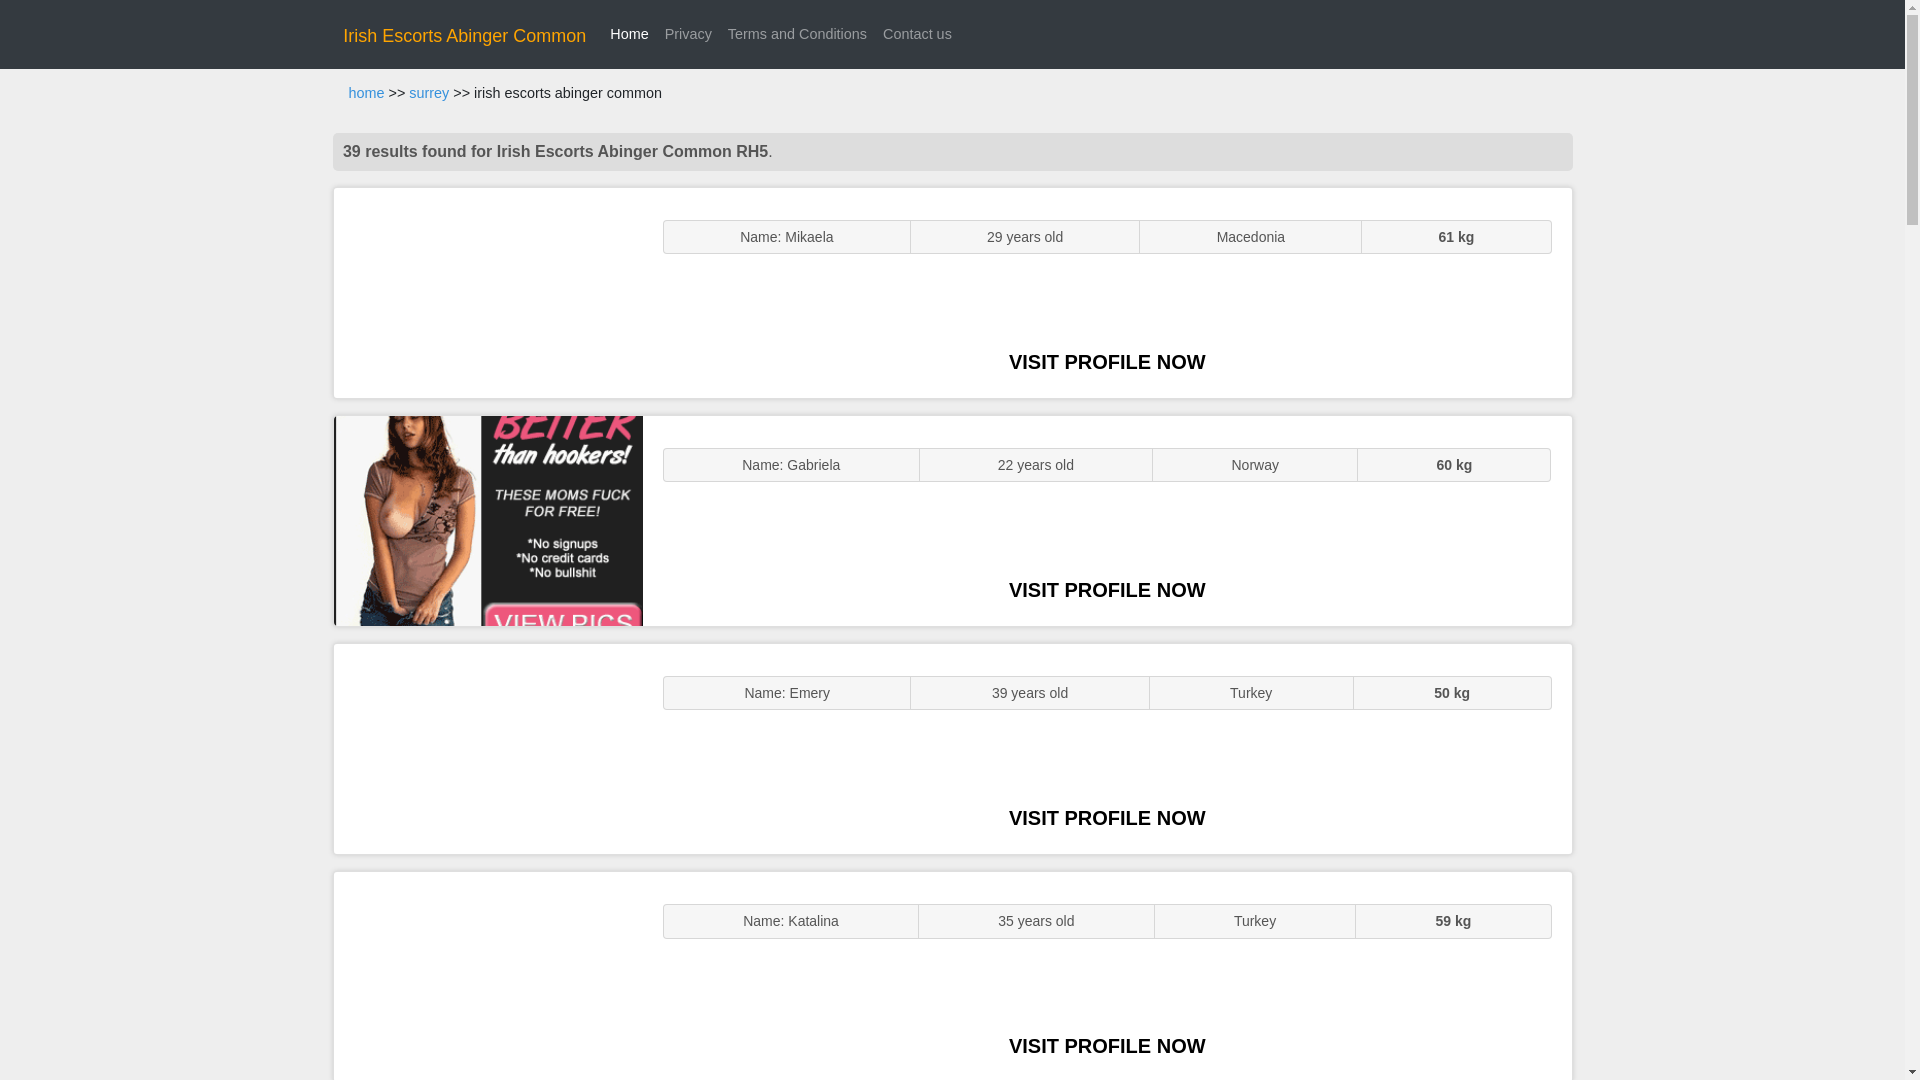  What do you see at coordinates (1107, 818) in the screenshot?
I see `VISIT PROFILE NOW` at bounding box center [1107, 818].